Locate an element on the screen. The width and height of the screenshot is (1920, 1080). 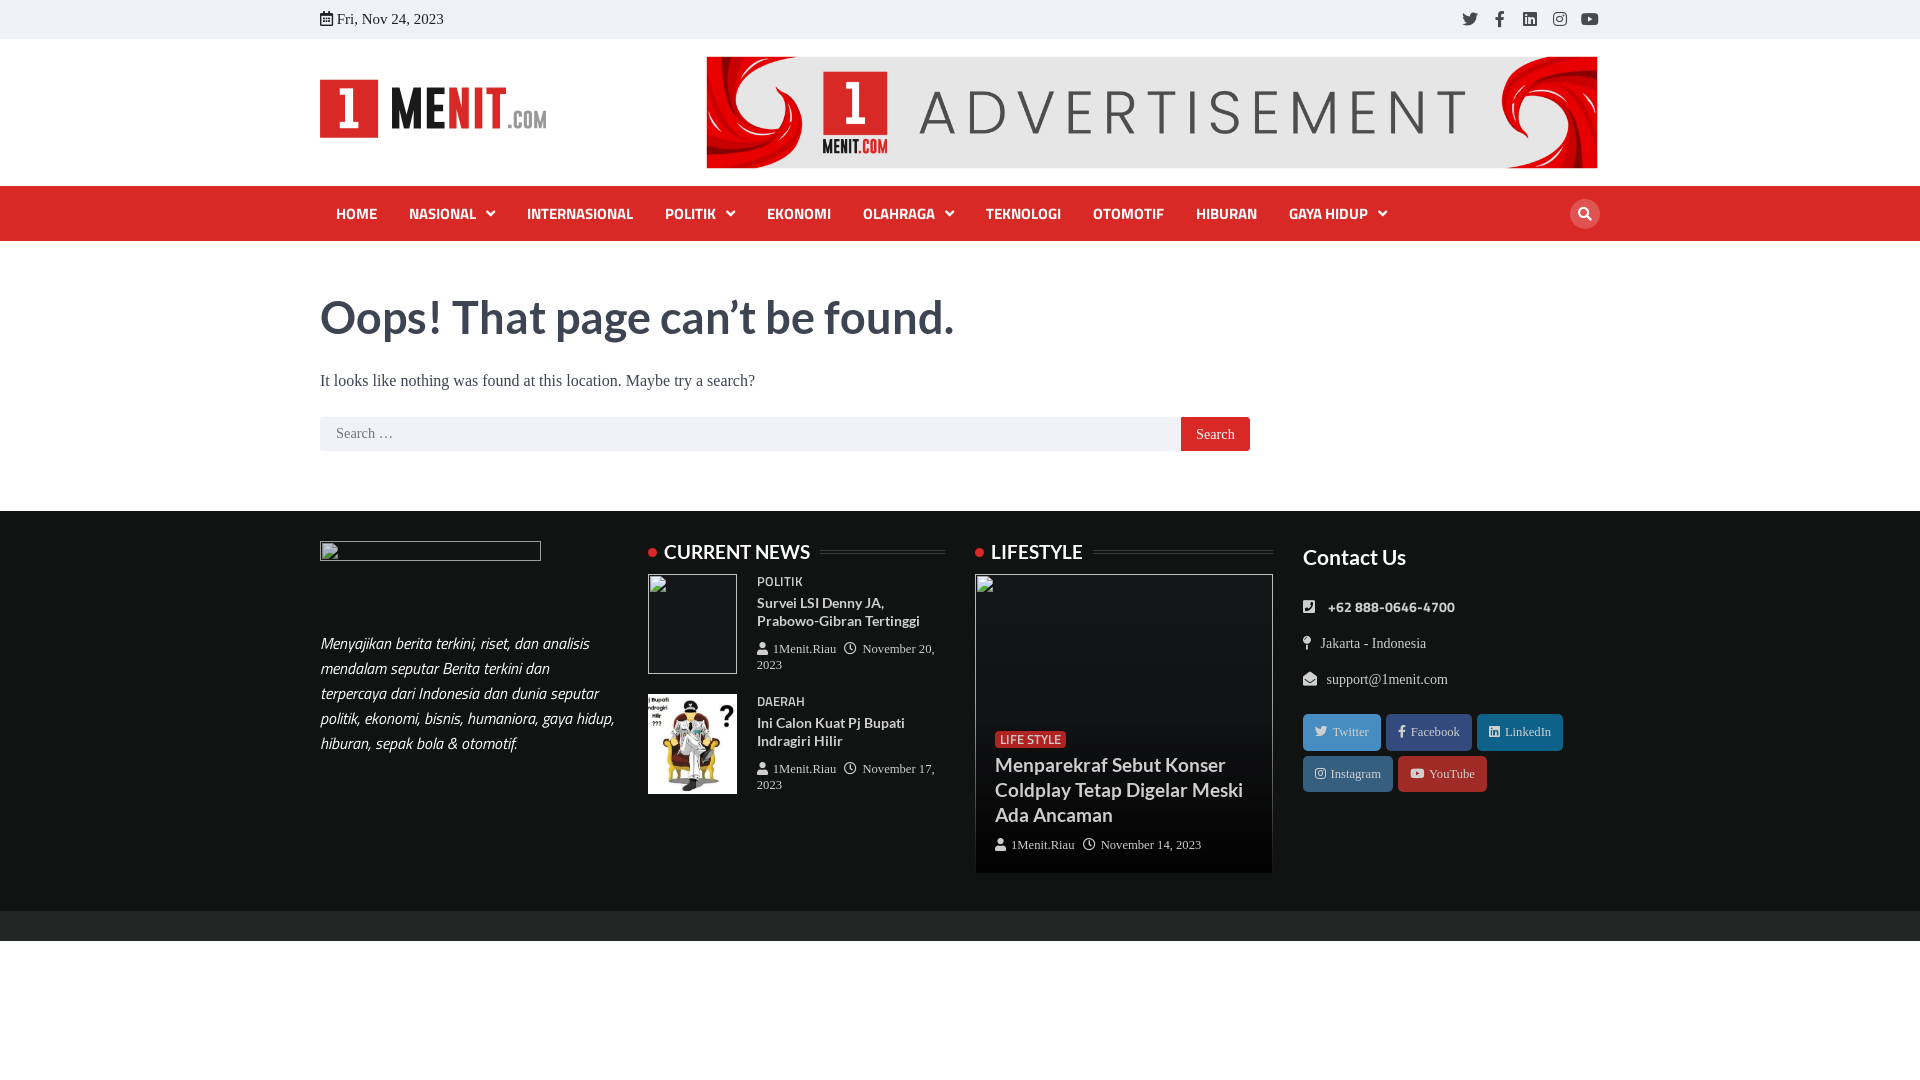
Search is located at coordinates (1585, 214).